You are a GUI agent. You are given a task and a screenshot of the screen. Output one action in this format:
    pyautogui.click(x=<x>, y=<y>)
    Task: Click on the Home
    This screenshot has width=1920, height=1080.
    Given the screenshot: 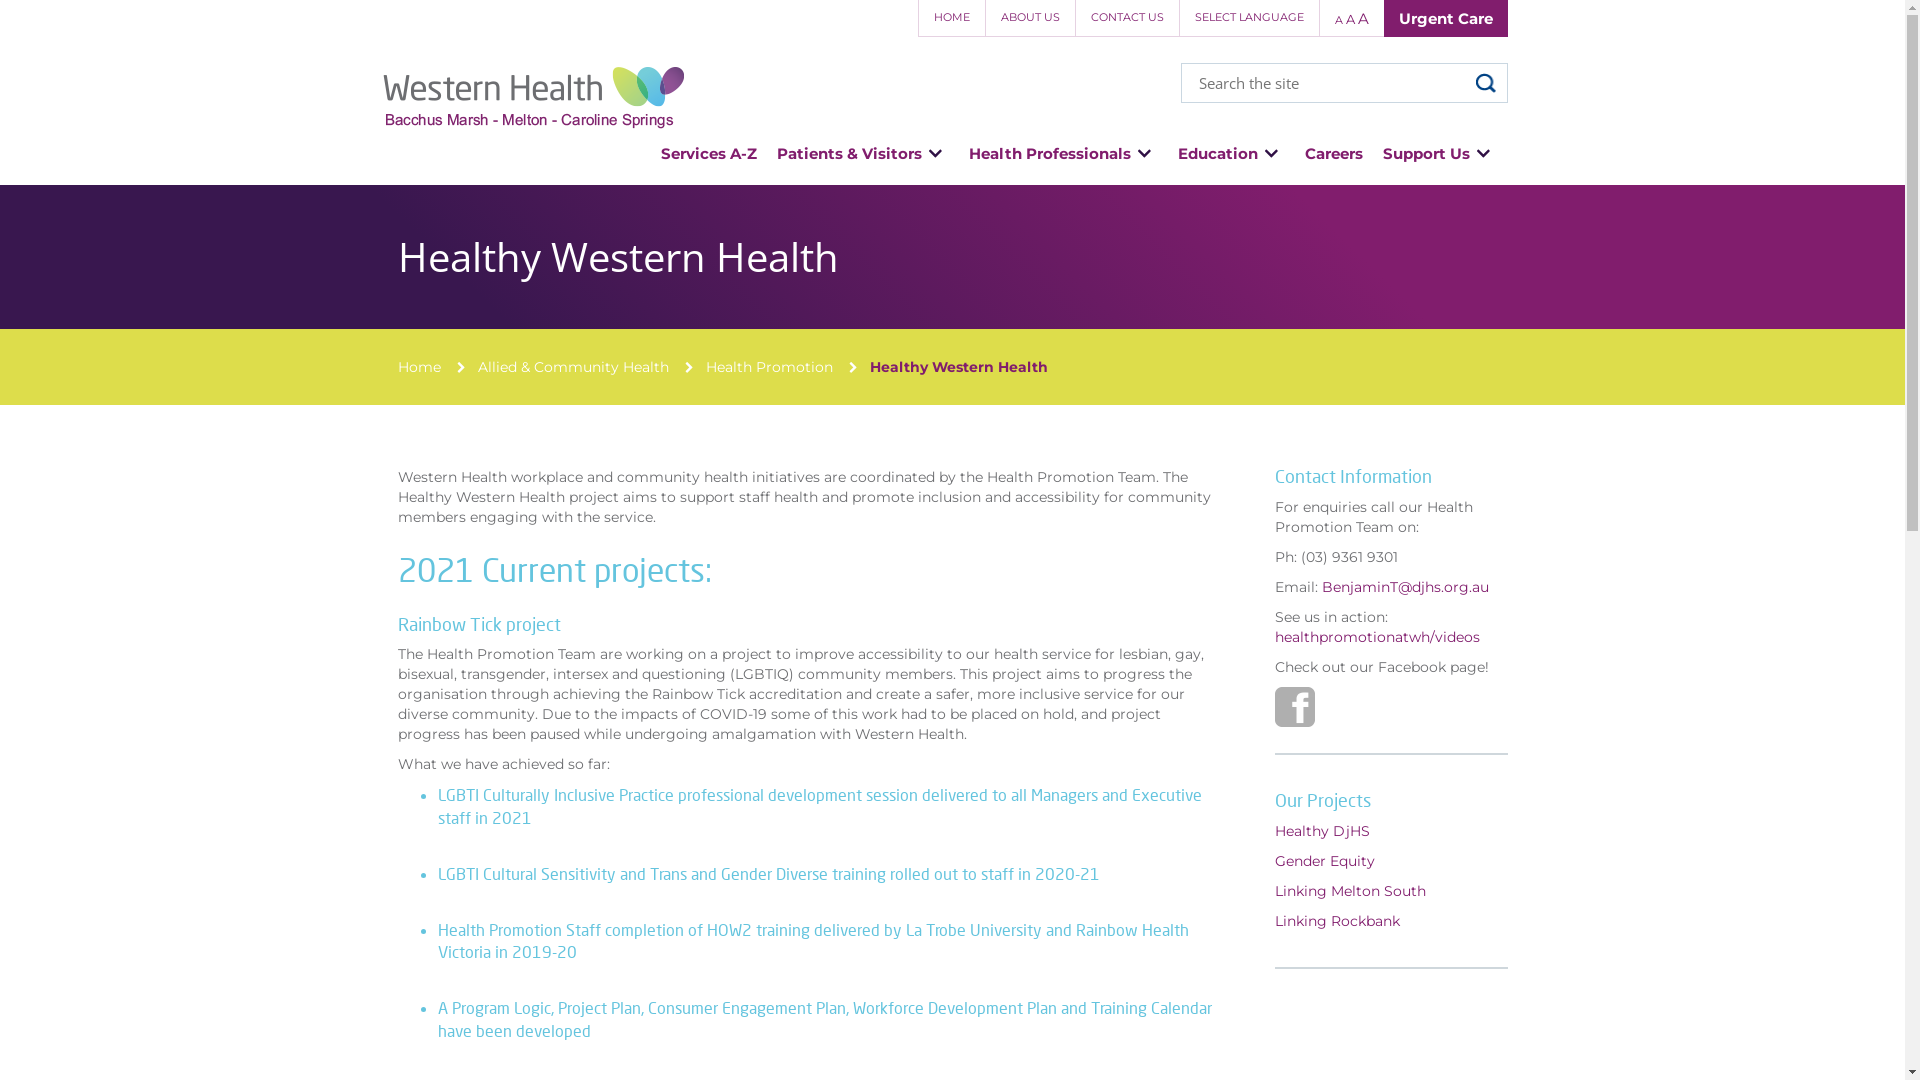 What is the action you would take?
    pyautogui.click(x=420, y=367)
    